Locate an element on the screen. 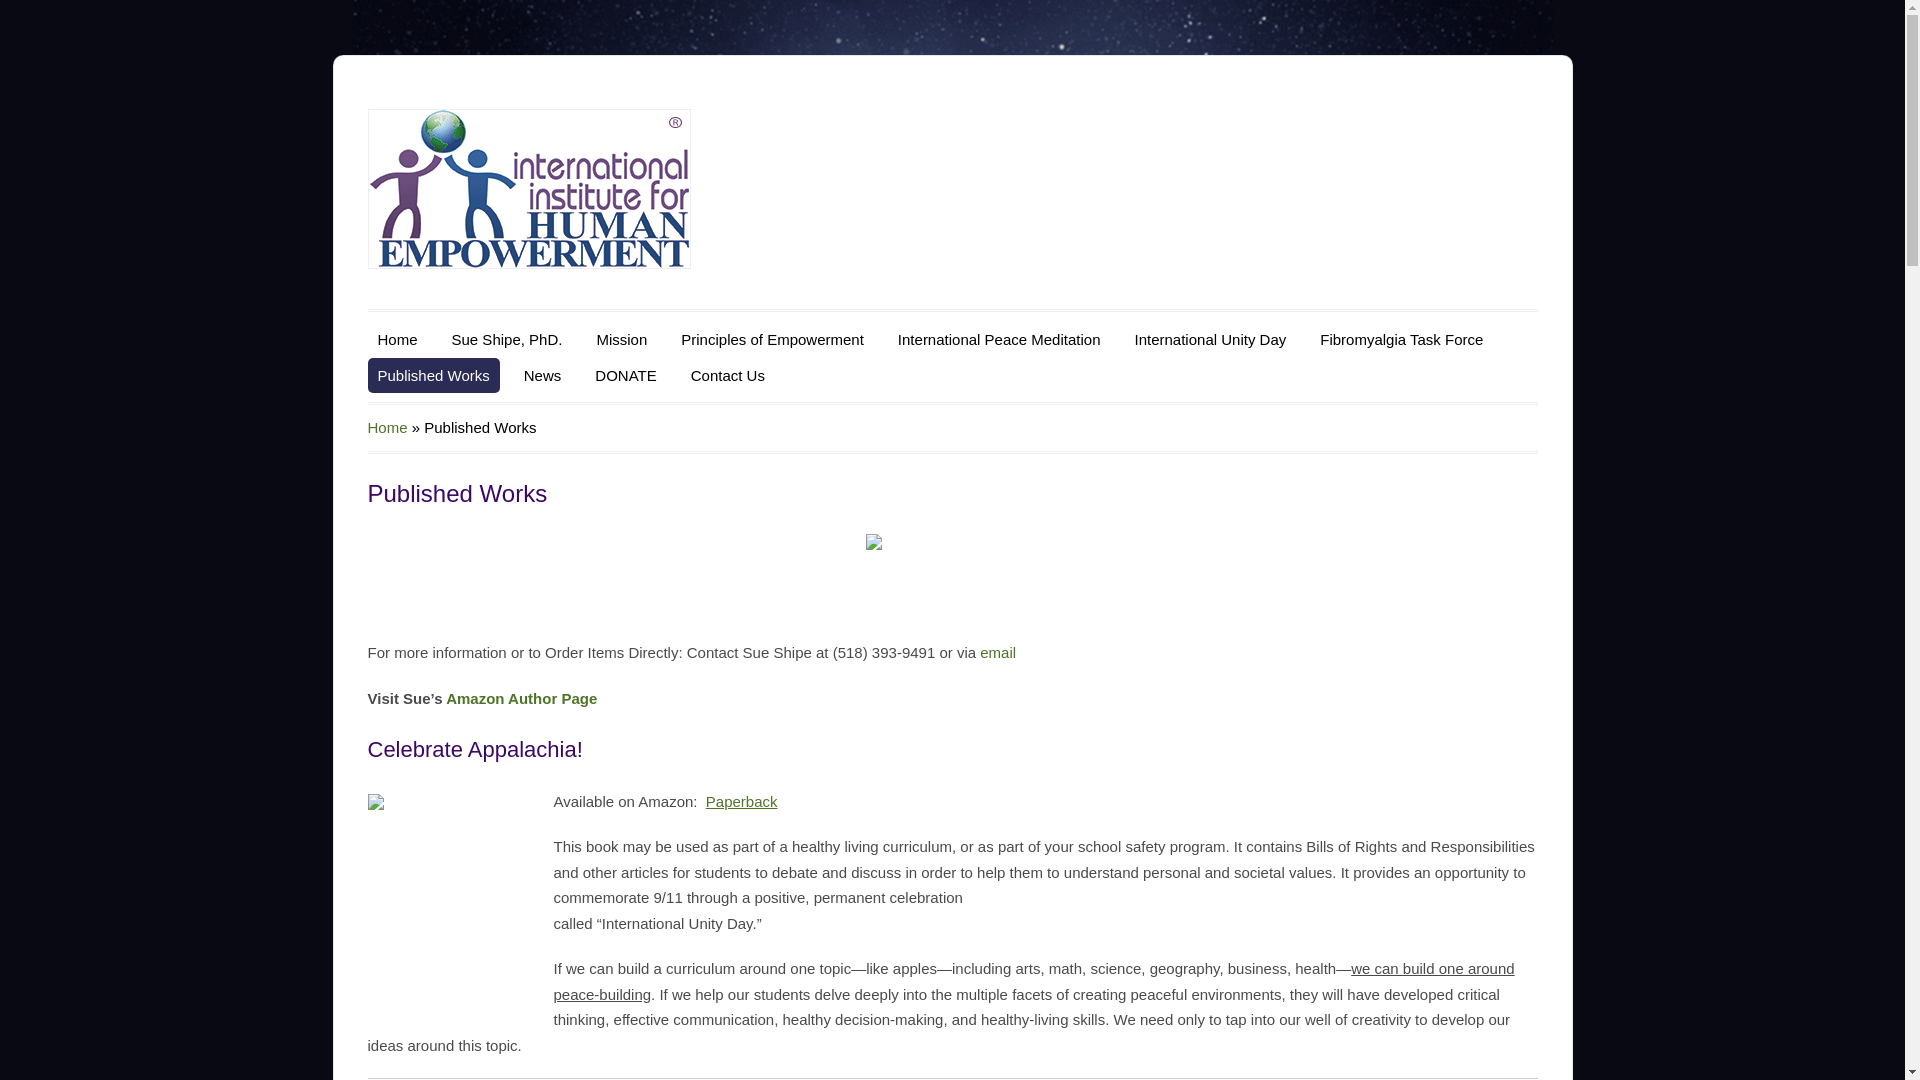 The image size is (1920, 1080). International Unity Day is located at coordinates (1210, 339).